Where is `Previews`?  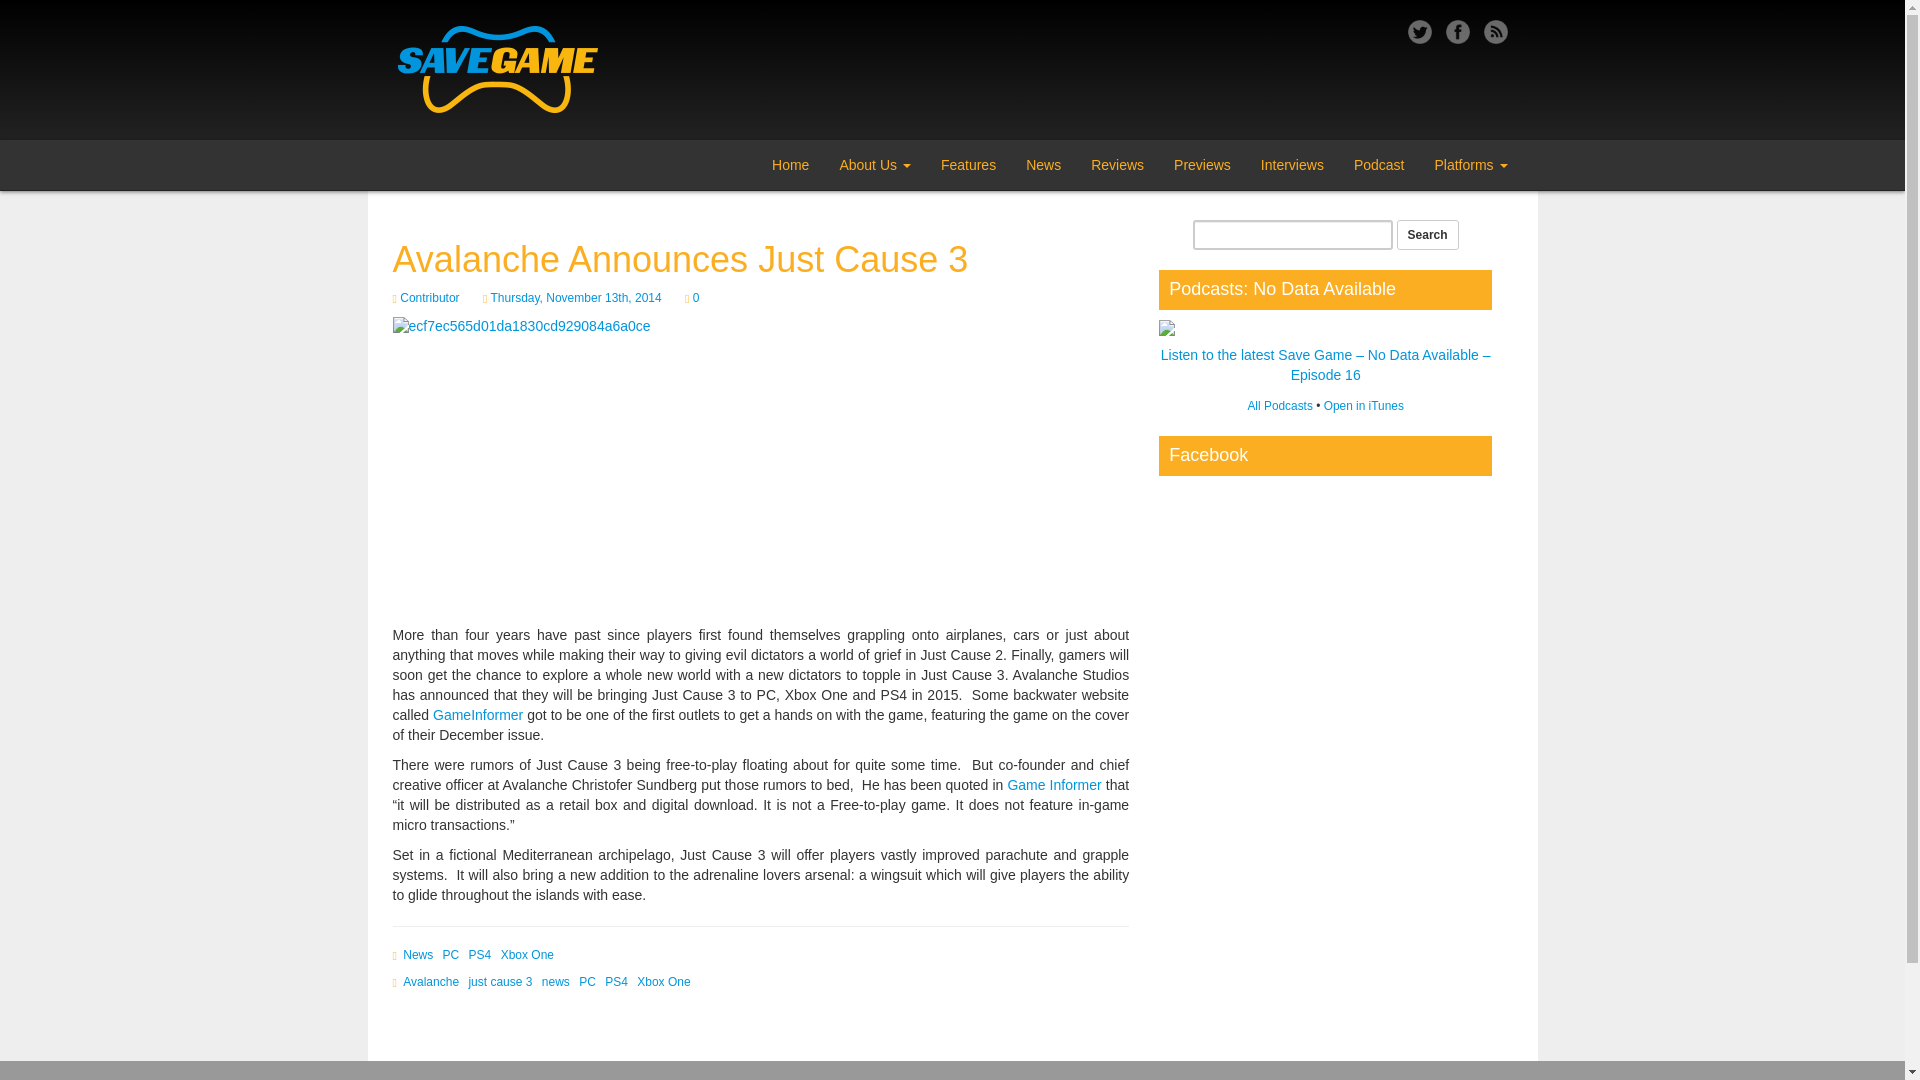
Previews is located at coordinates (1202, 165).